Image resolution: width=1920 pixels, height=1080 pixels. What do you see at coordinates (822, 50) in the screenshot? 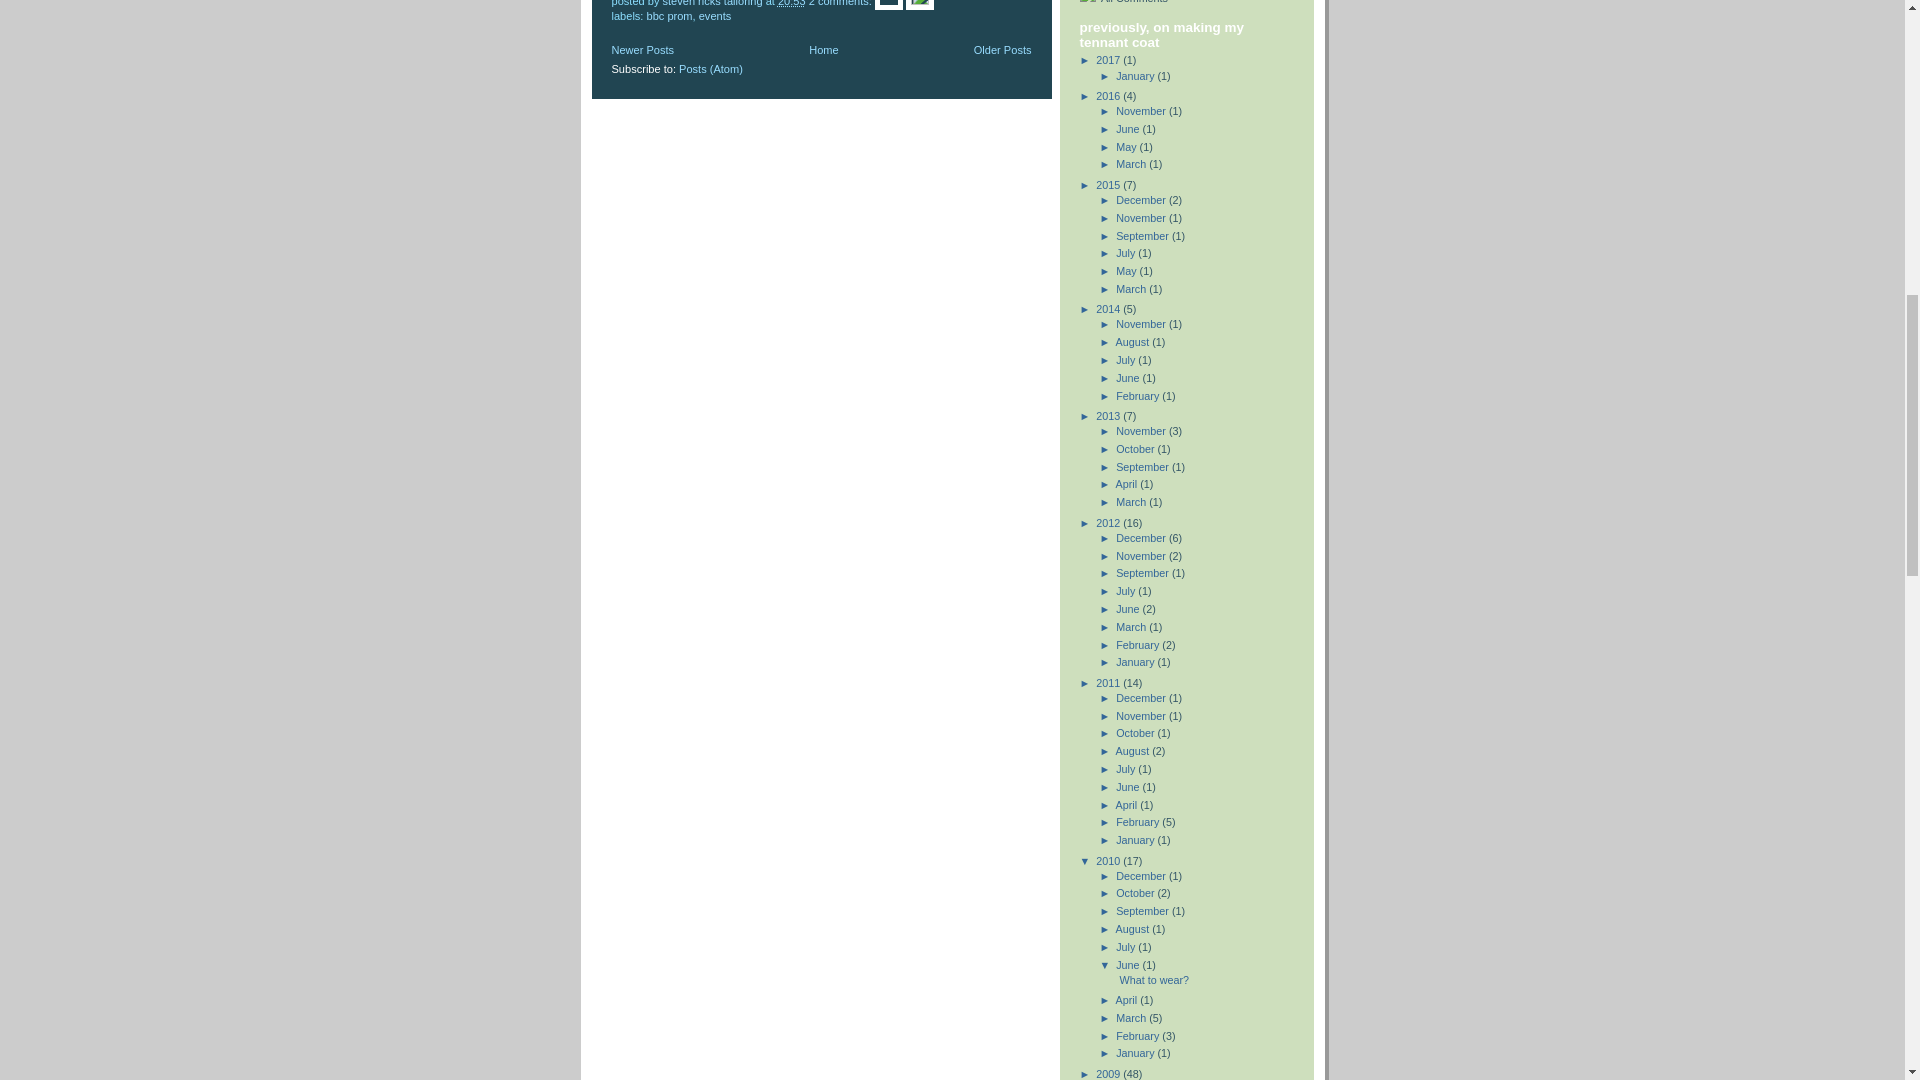
I see `Home` at bounding box center [822, 50].